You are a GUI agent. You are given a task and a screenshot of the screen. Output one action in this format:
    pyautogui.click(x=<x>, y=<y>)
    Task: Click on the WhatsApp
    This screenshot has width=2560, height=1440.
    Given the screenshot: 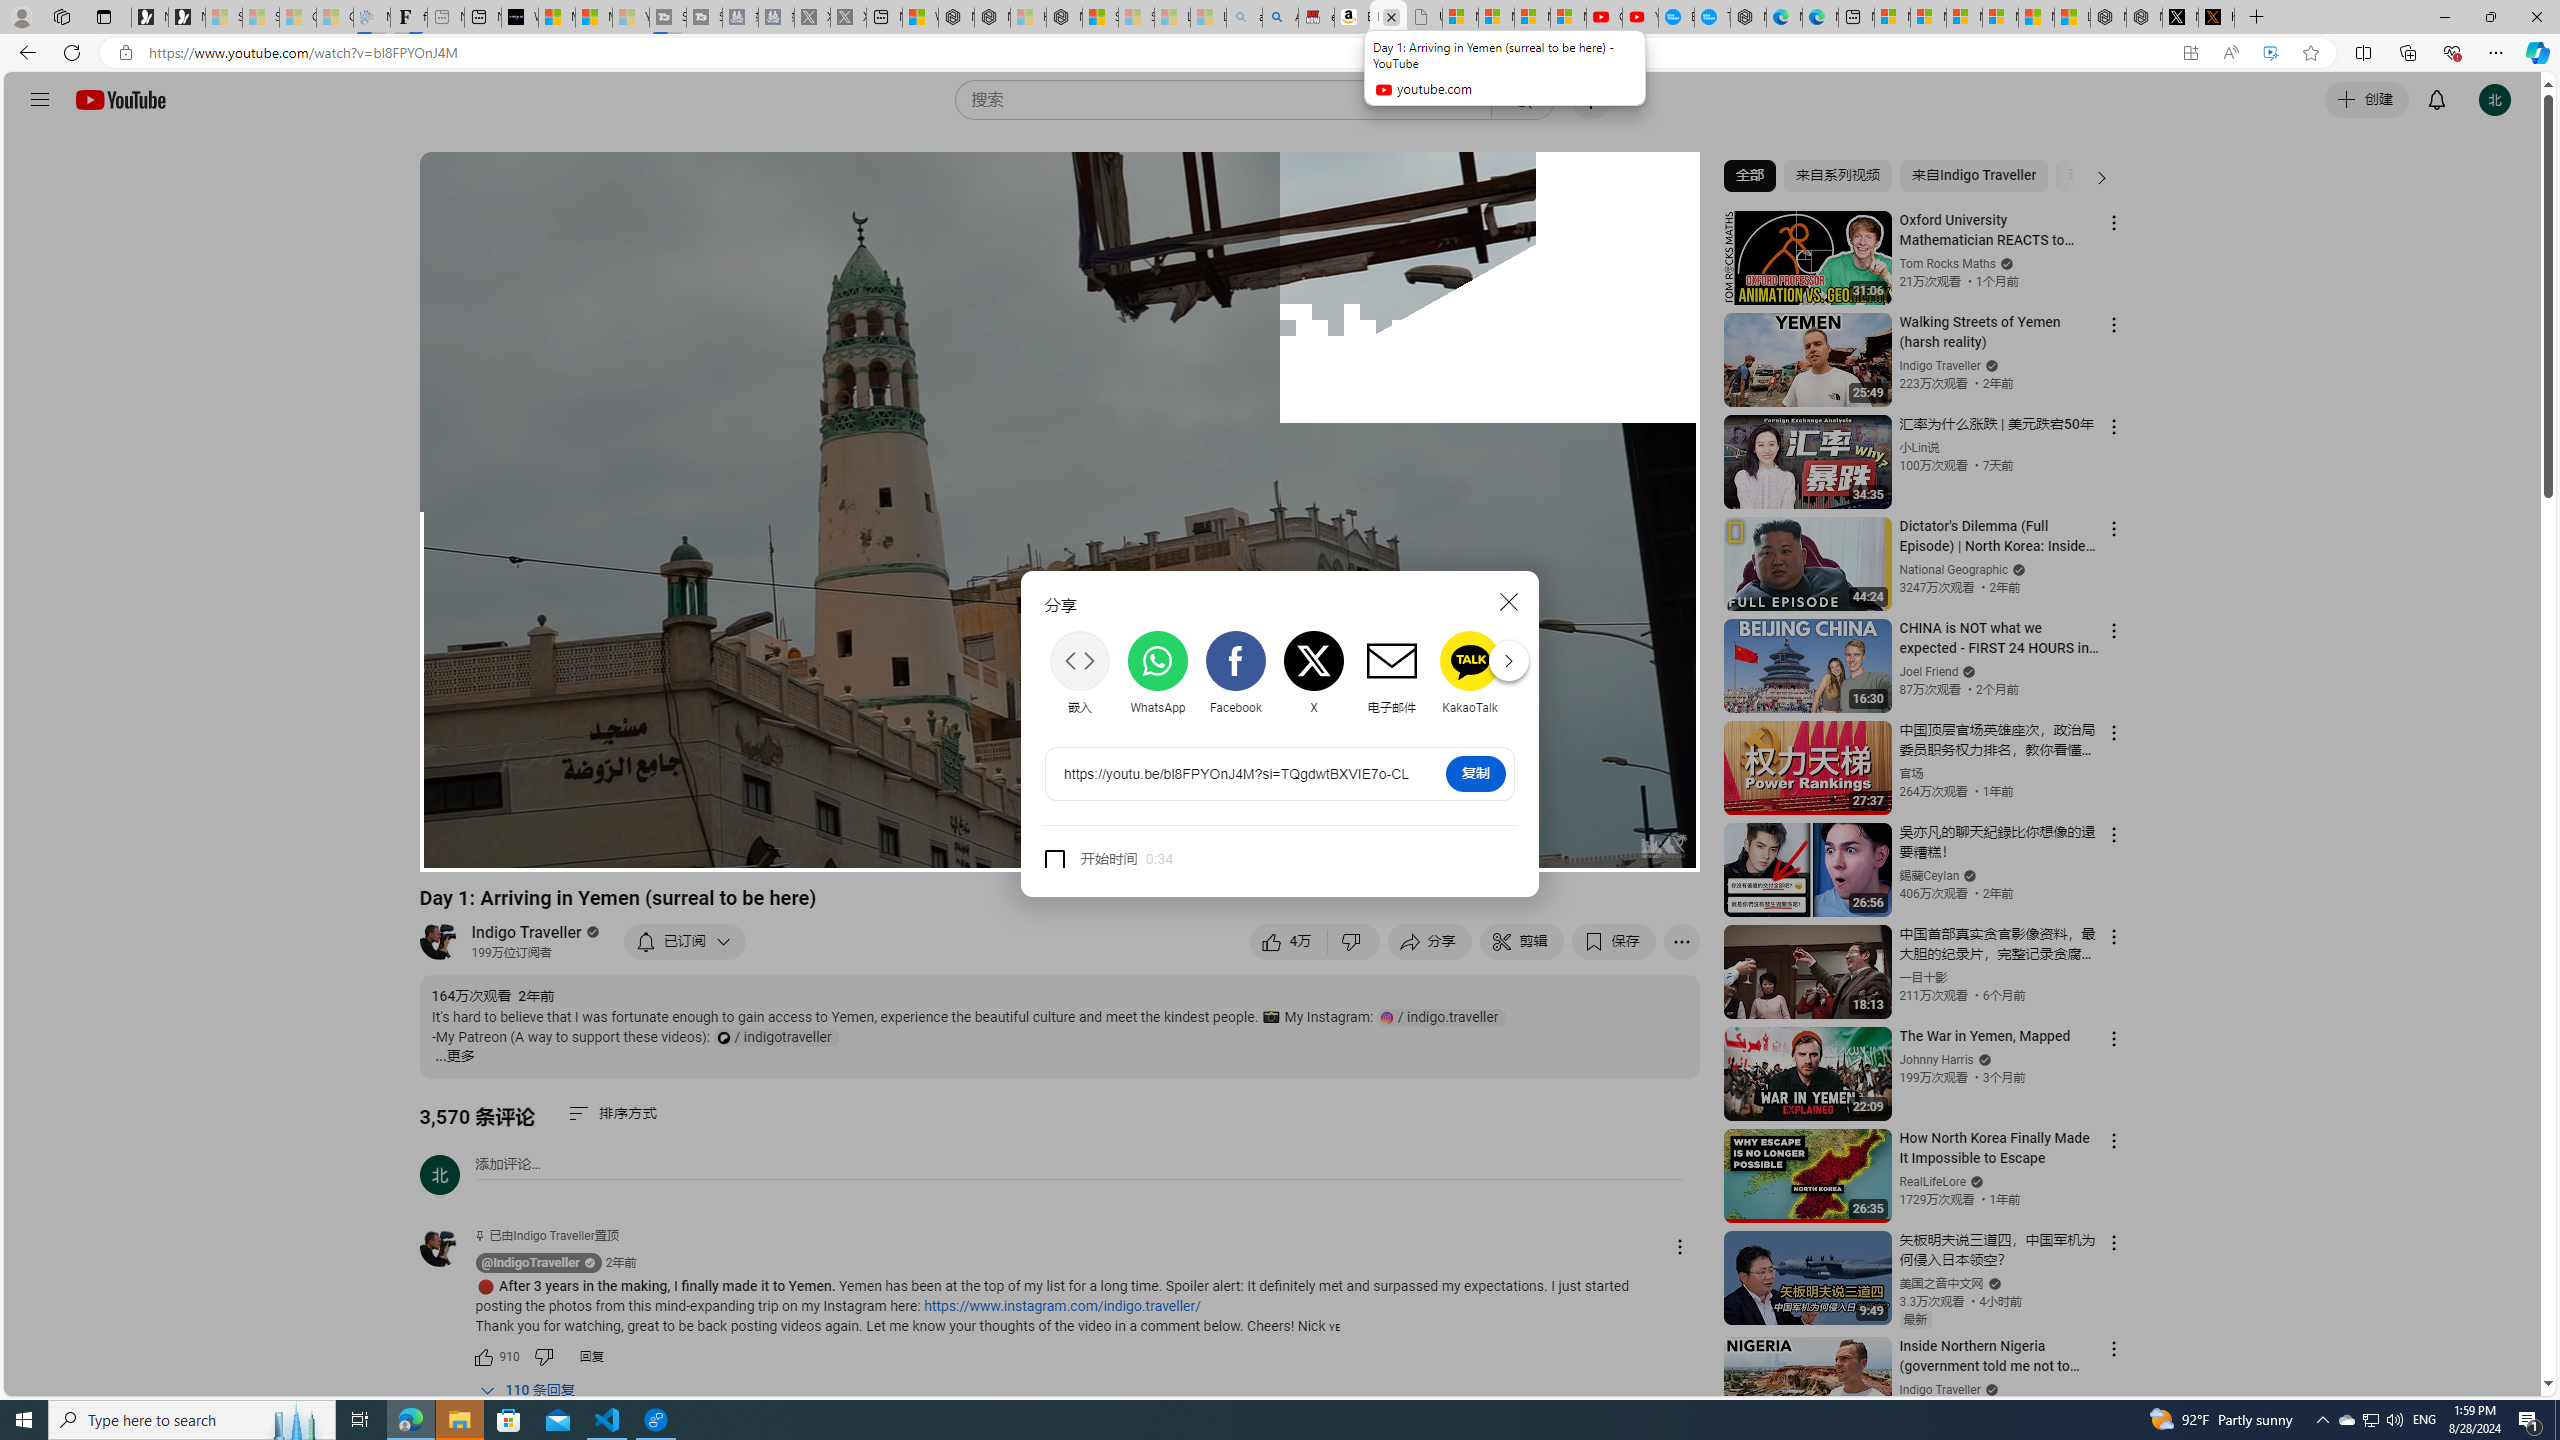 What is the action you would take?
    pyautogui.click(x=1158, y=673)
    